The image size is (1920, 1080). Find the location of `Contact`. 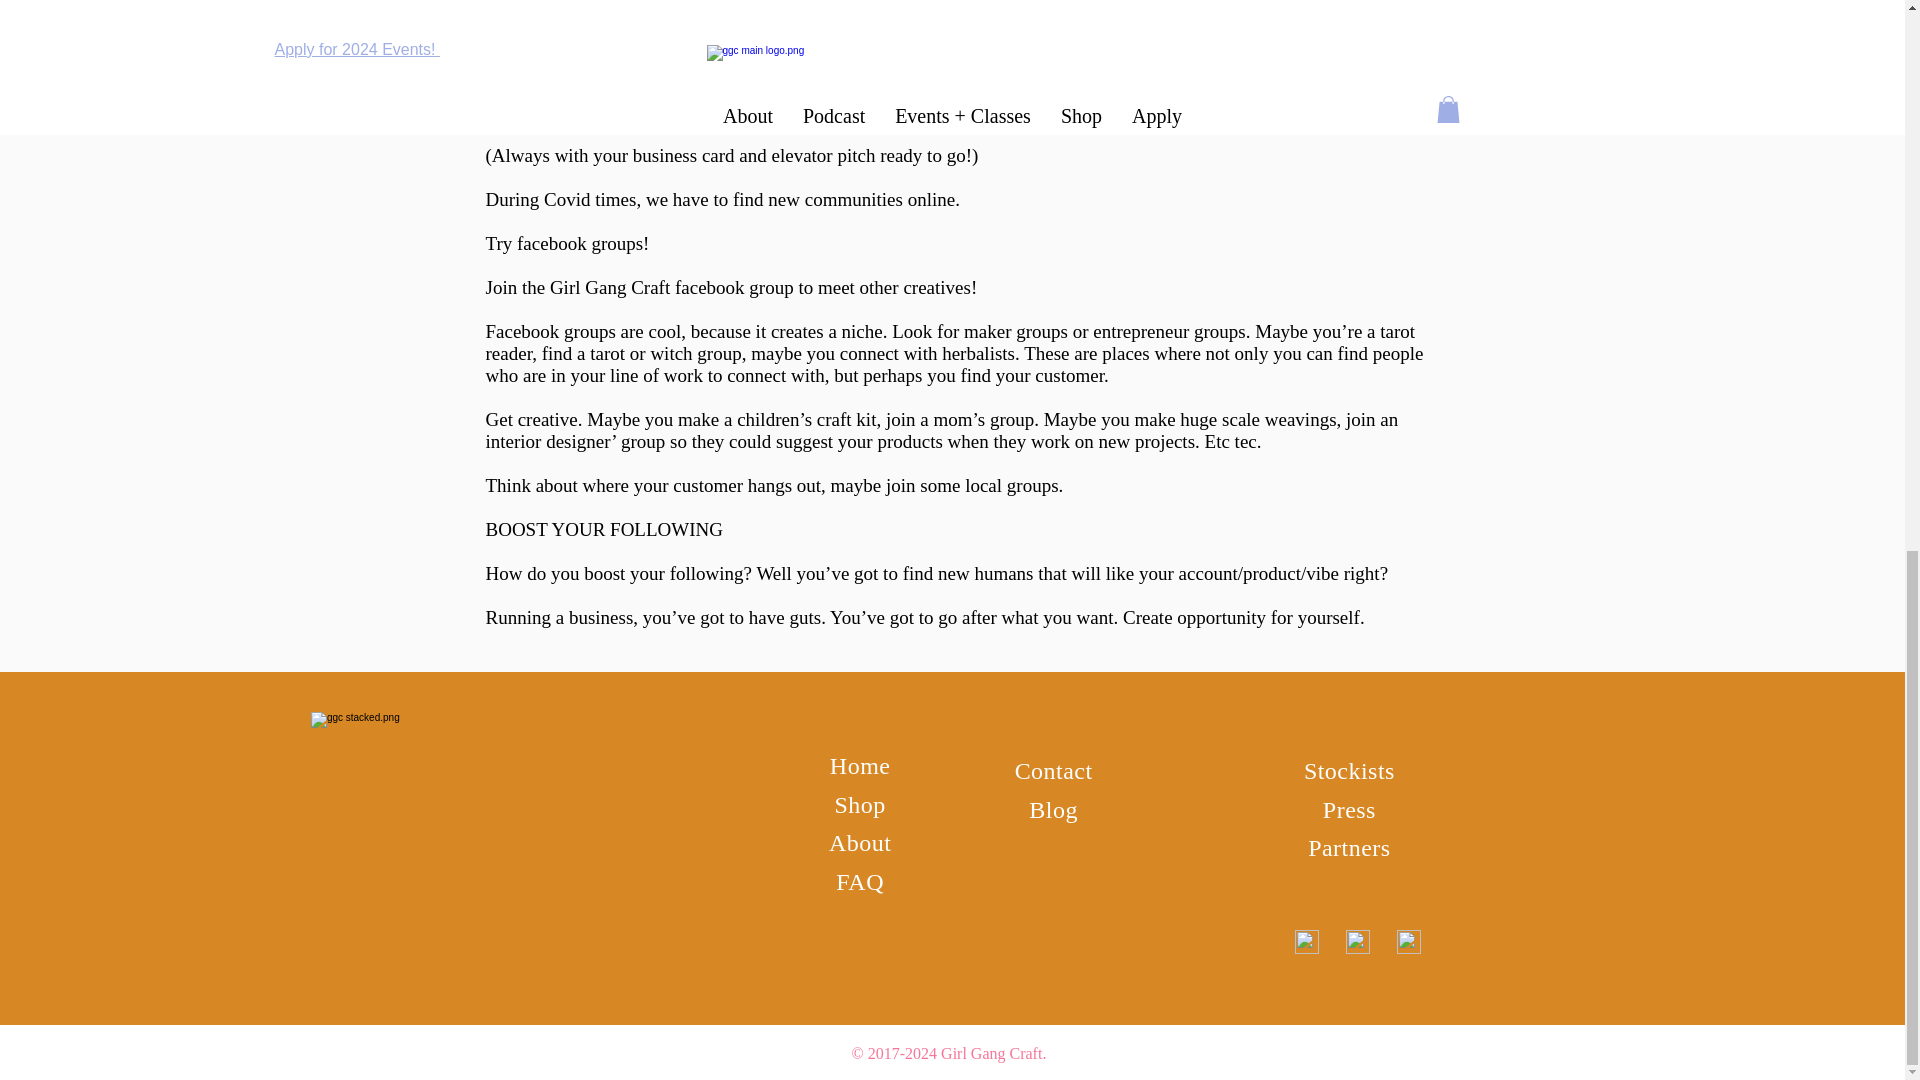

Contact is located at coordinates (1054, 766).